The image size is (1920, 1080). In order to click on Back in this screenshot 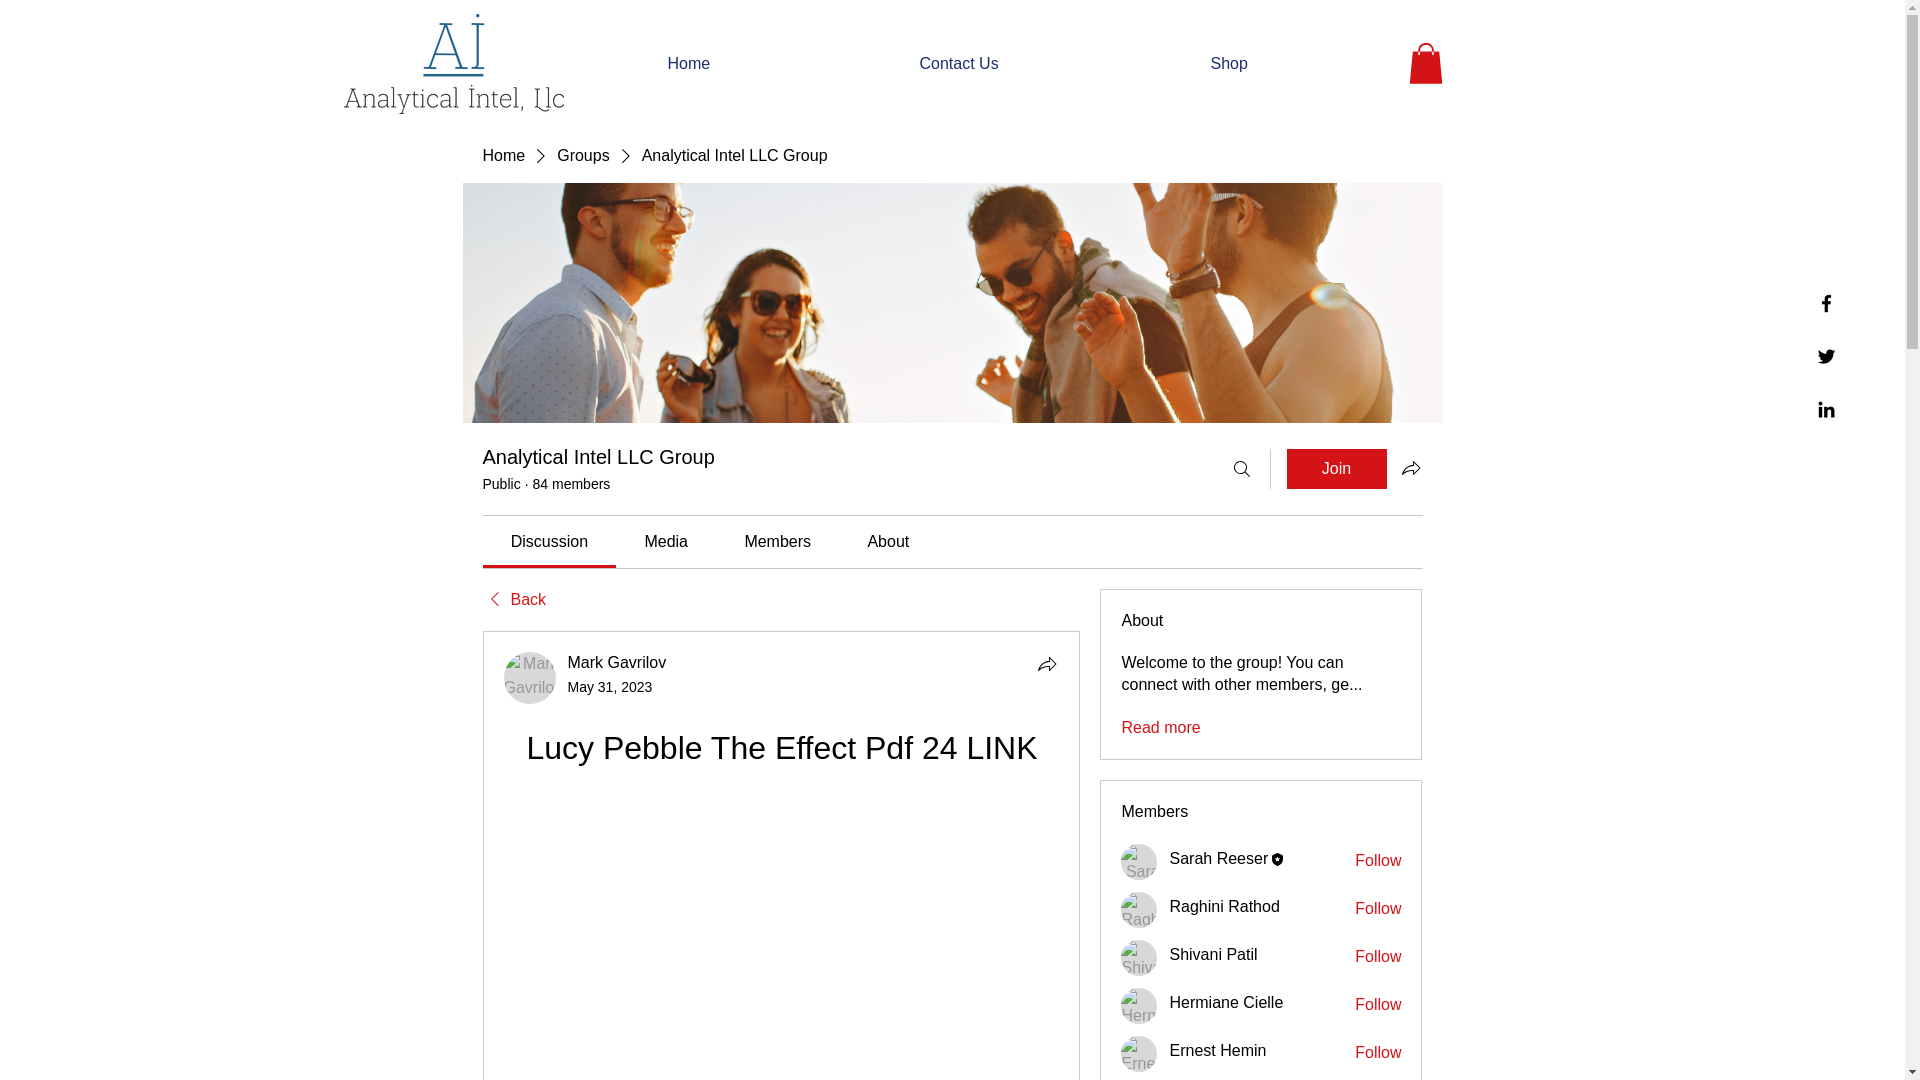, I will do `click(513, 600)`.